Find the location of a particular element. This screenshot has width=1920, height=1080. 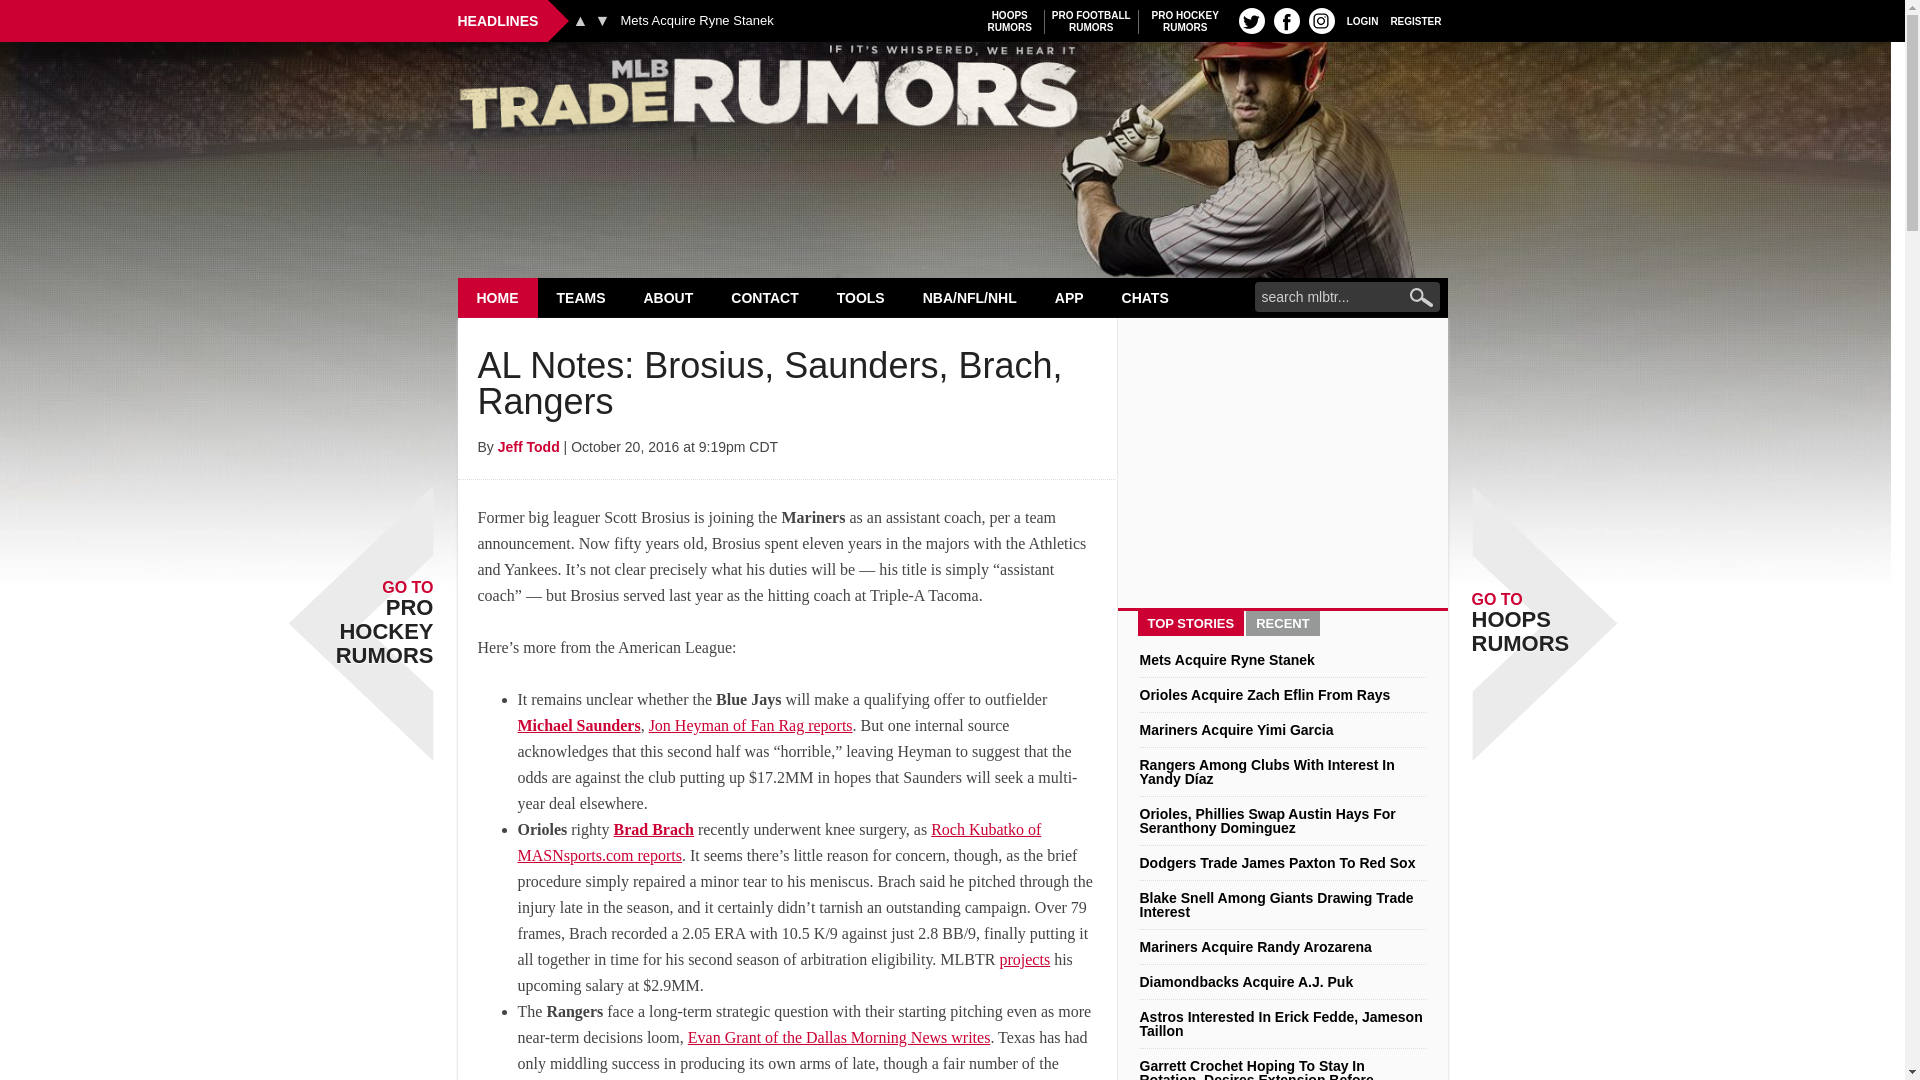

REGISTER is located at coordinates (580, 20).